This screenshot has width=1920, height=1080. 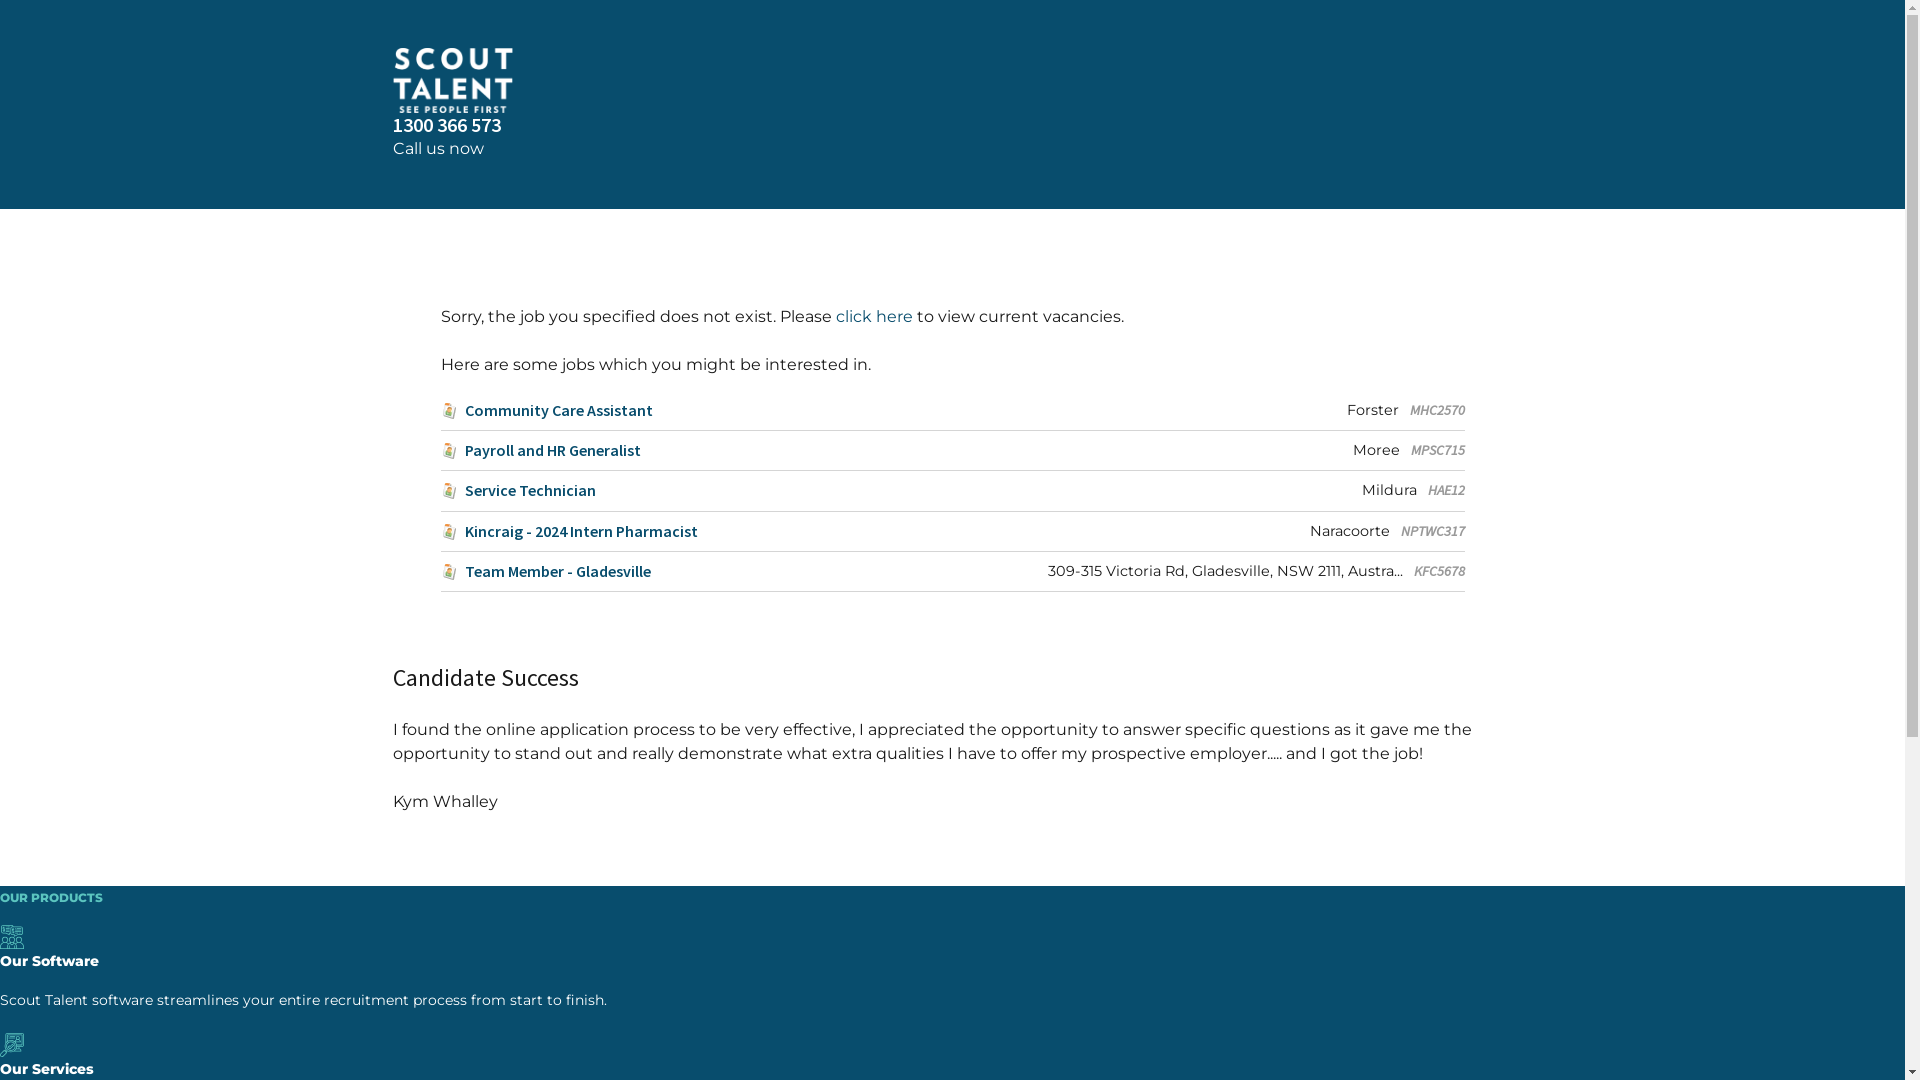 What do you see at coordinates (540, 450) in the screenshot?
I see `Payroll and HR Generalist` at bounding box center [540, 450].